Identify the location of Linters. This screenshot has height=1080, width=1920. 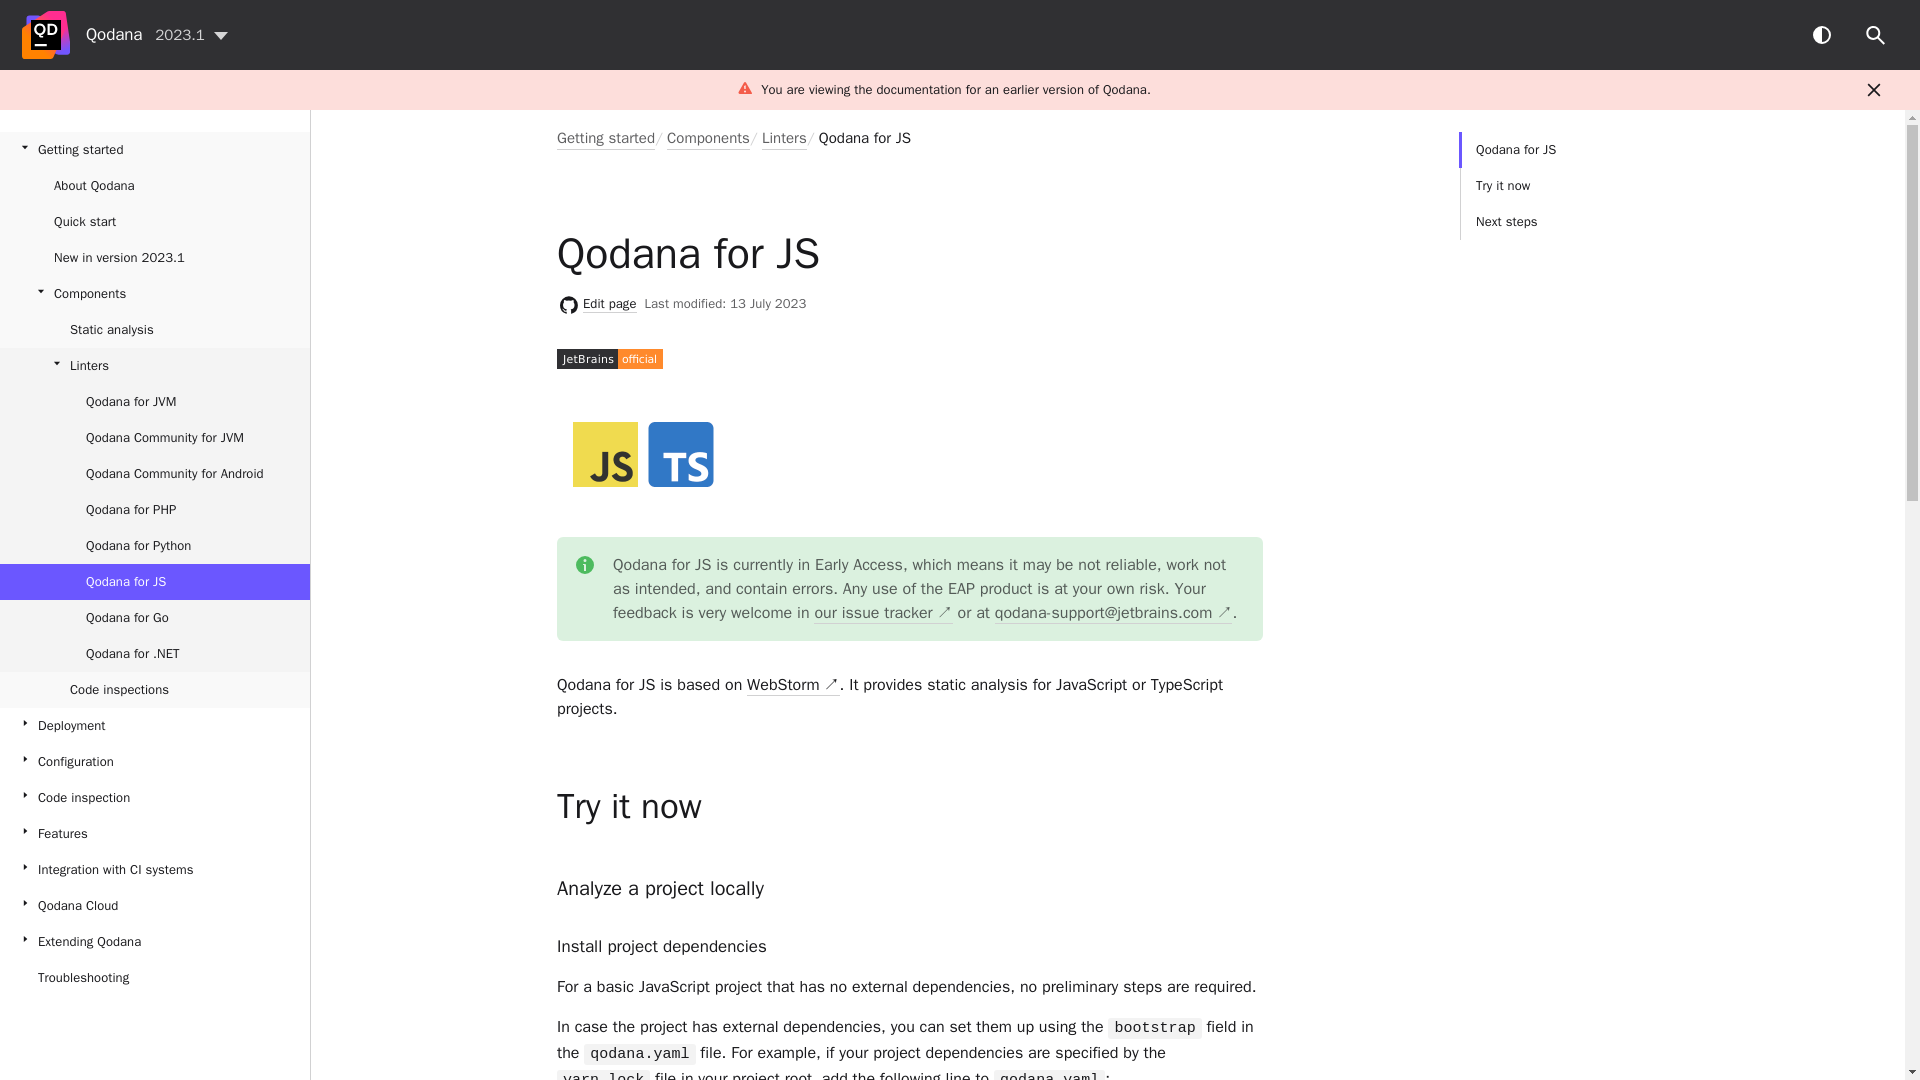
(784, 137).